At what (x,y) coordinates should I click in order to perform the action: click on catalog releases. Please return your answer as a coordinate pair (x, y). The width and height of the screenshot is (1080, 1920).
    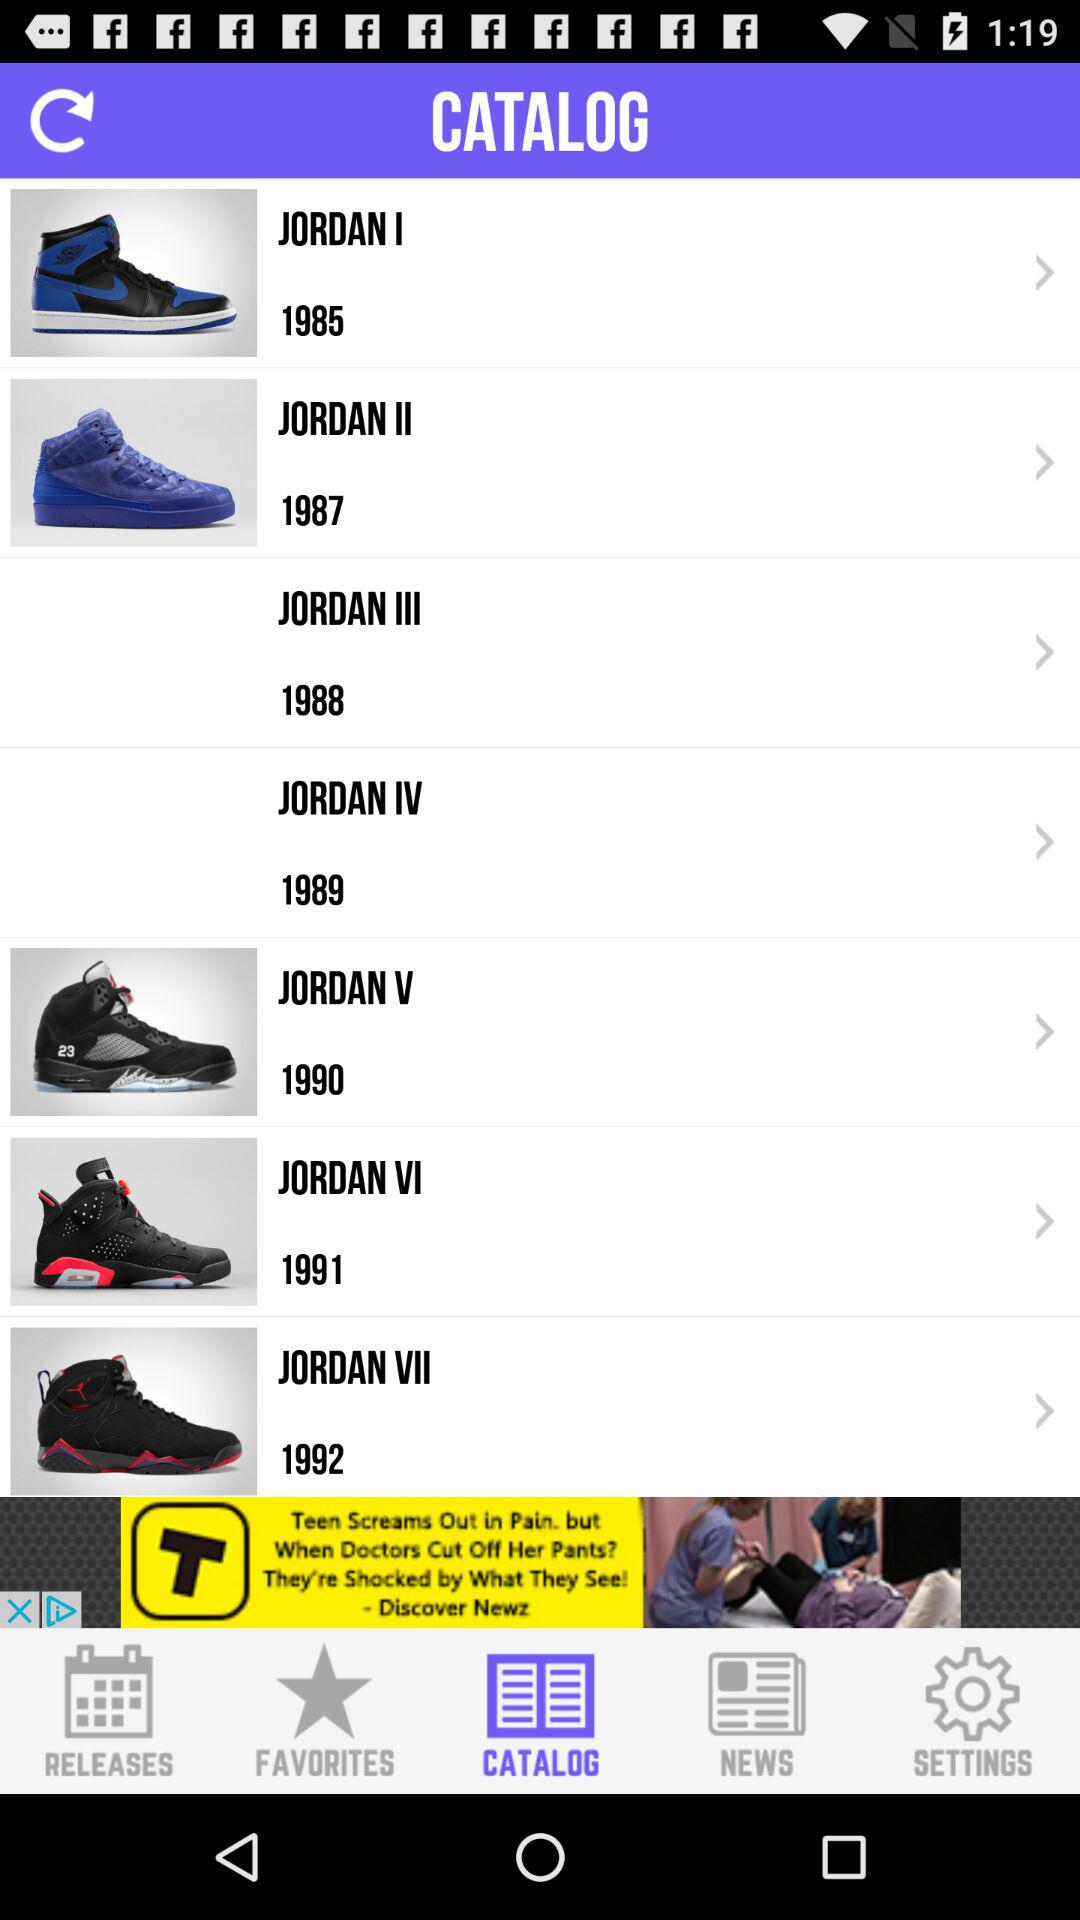
    Looking at the image, I should click on (108, 1711).